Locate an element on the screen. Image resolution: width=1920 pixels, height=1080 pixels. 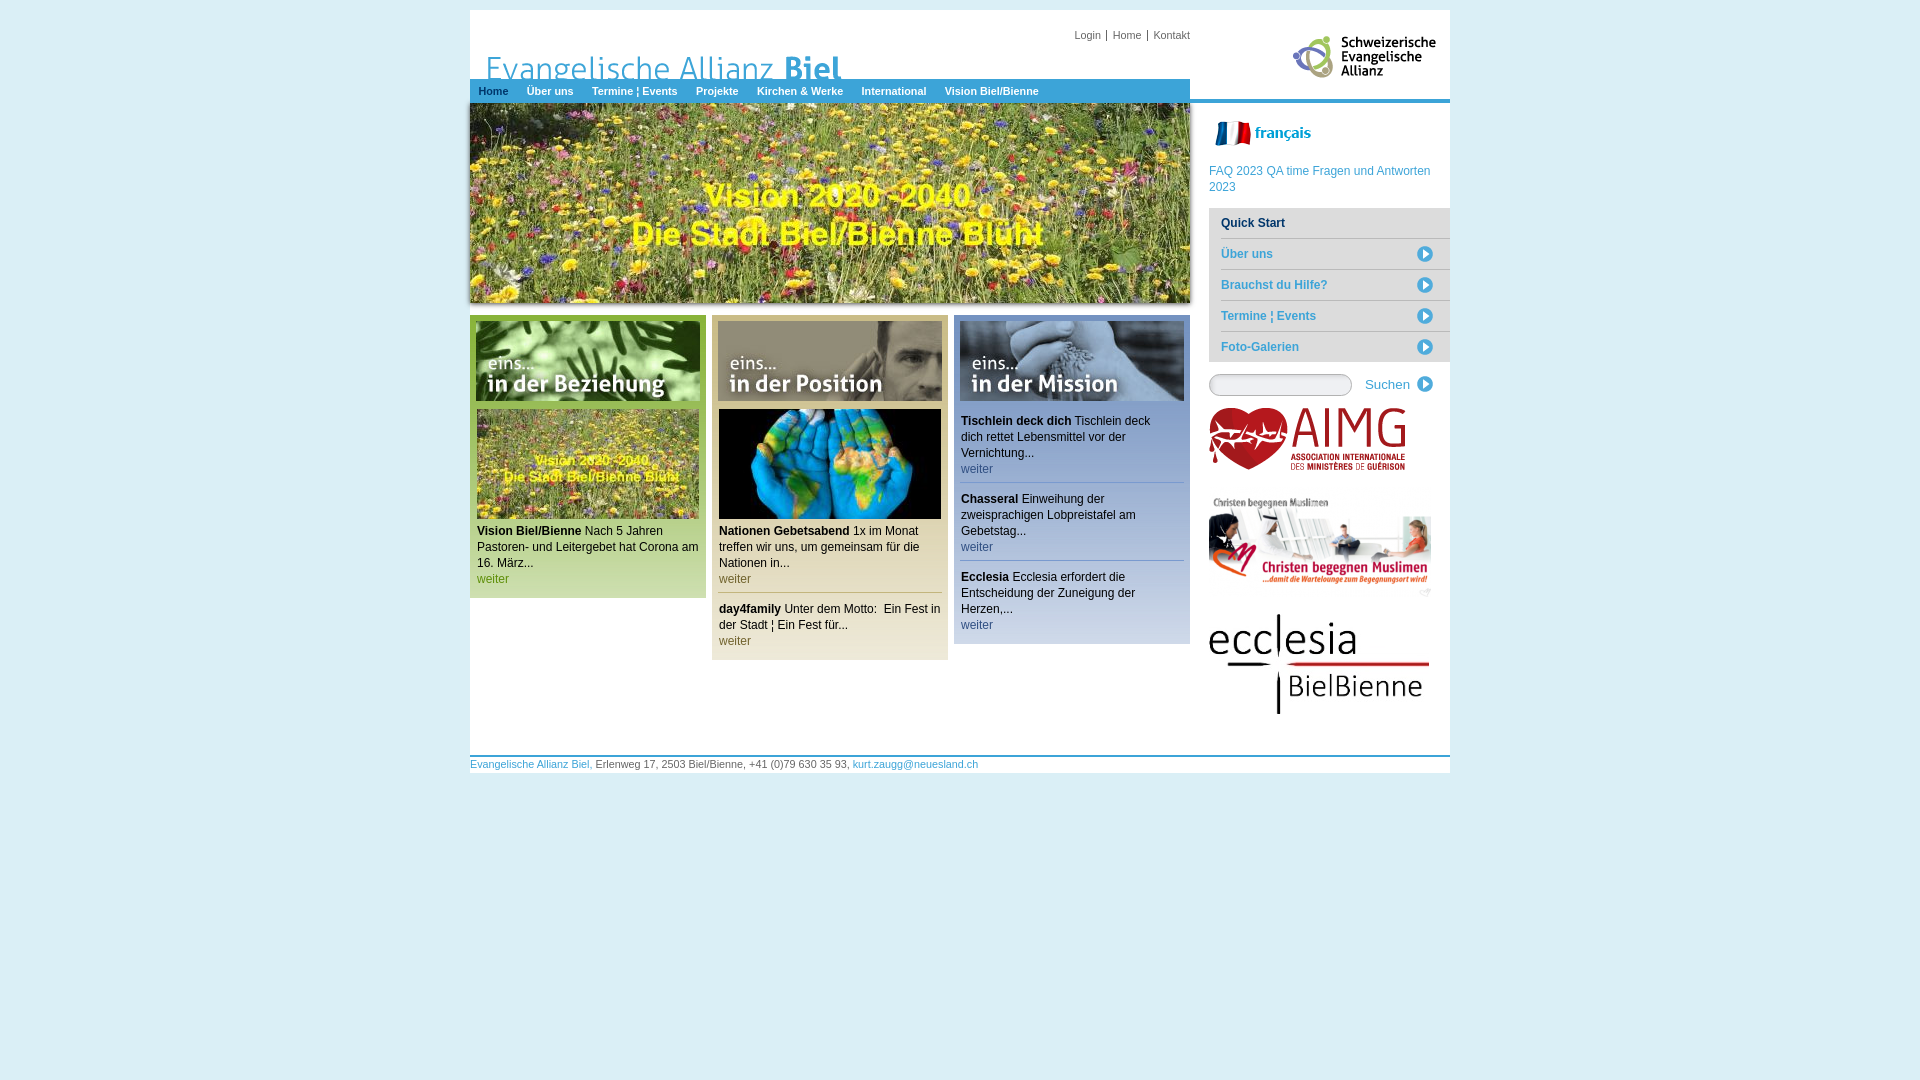
Ecclesia is located at coordinates (985, 577).